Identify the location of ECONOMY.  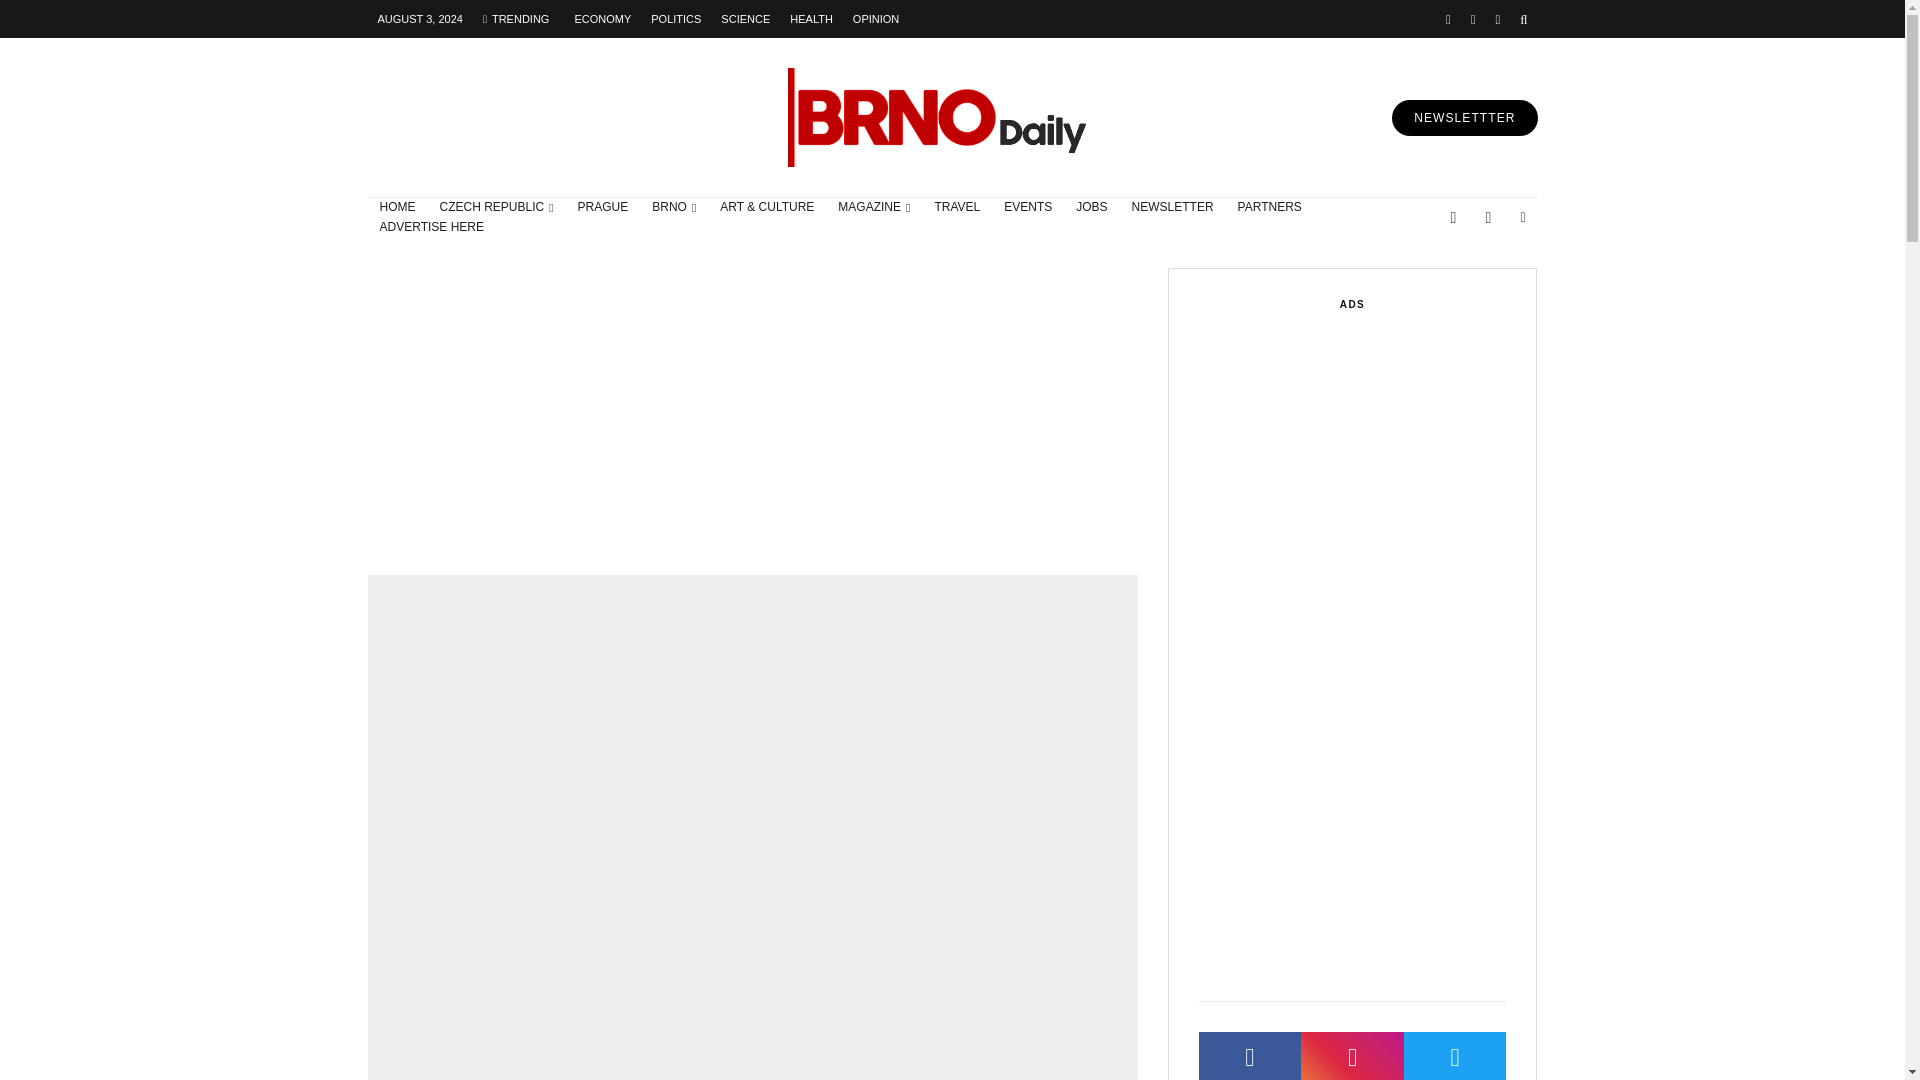
(602, 18).